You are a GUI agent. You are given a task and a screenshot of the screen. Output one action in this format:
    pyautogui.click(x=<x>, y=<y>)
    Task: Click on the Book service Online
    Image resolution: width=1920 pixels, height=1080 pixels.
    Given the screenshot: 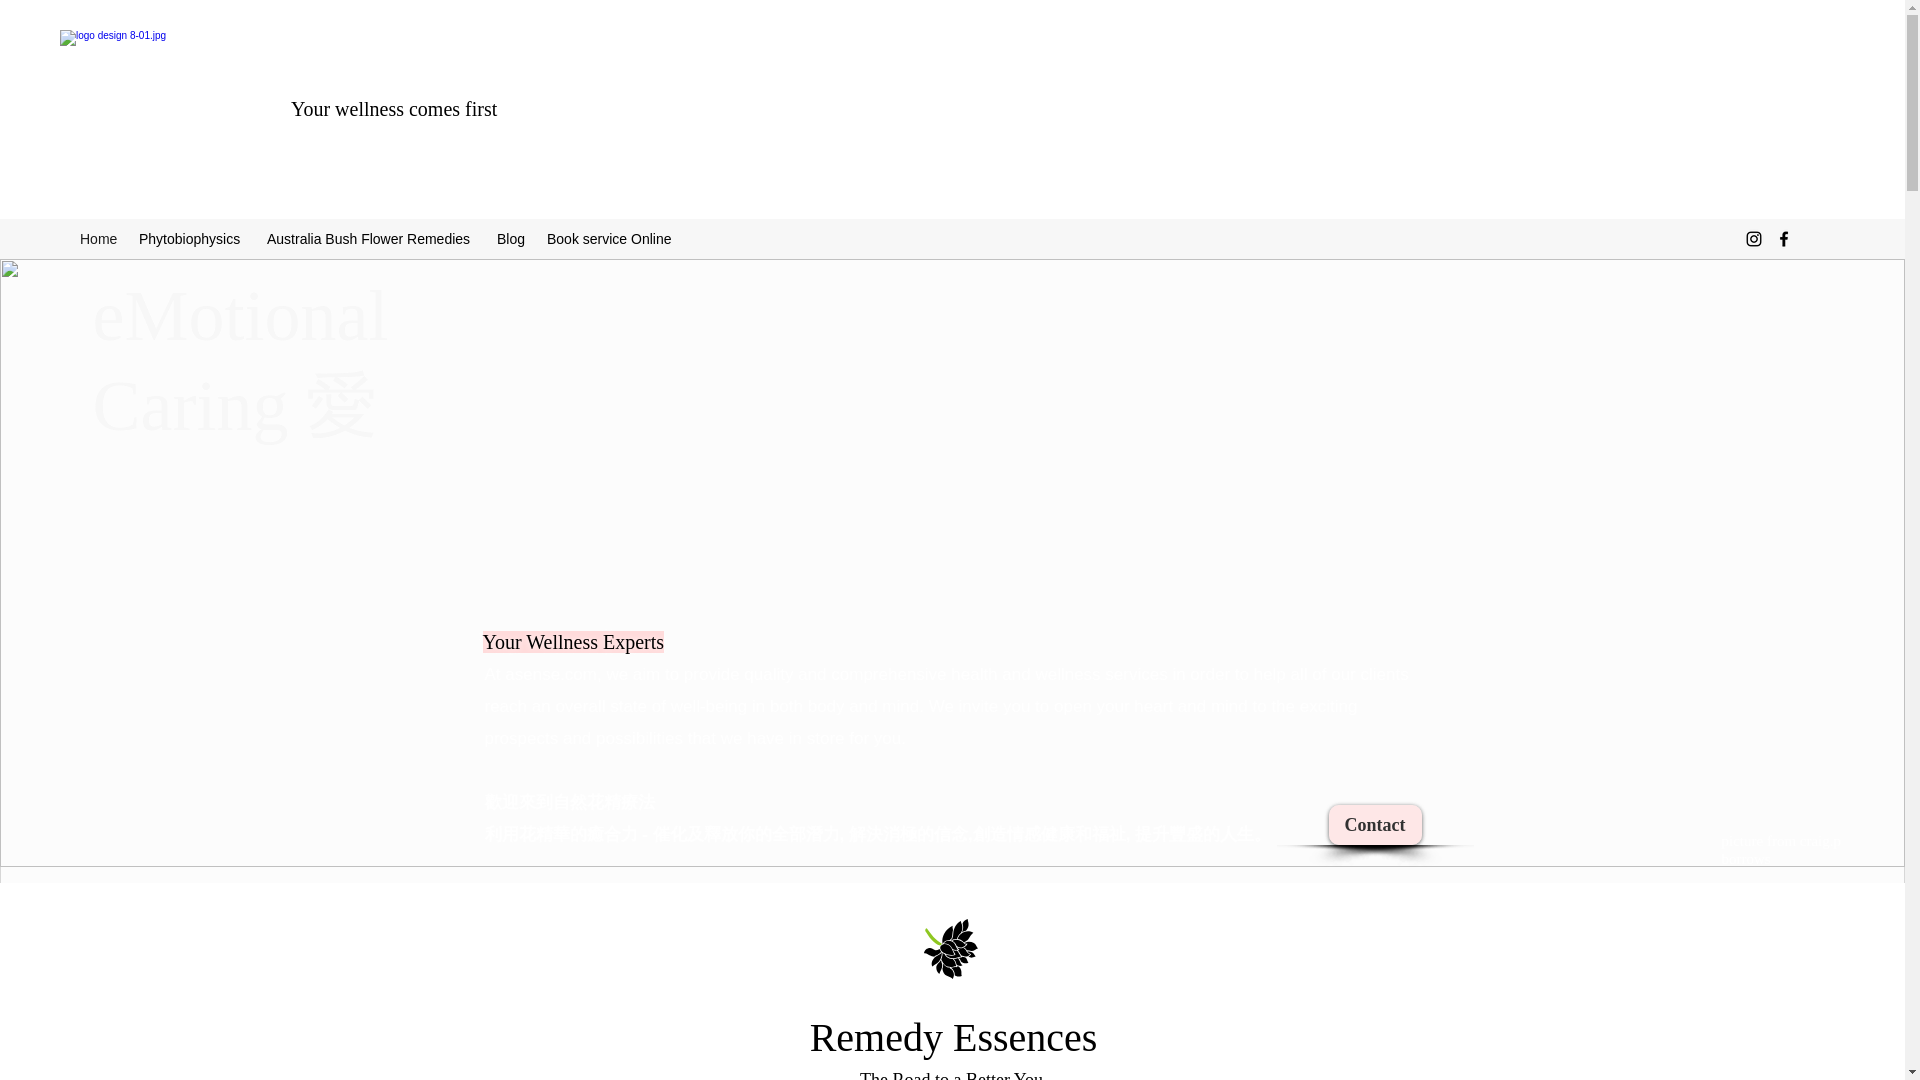 What is the action you would take?
    pyautogui.click(x=611, y=238)
    